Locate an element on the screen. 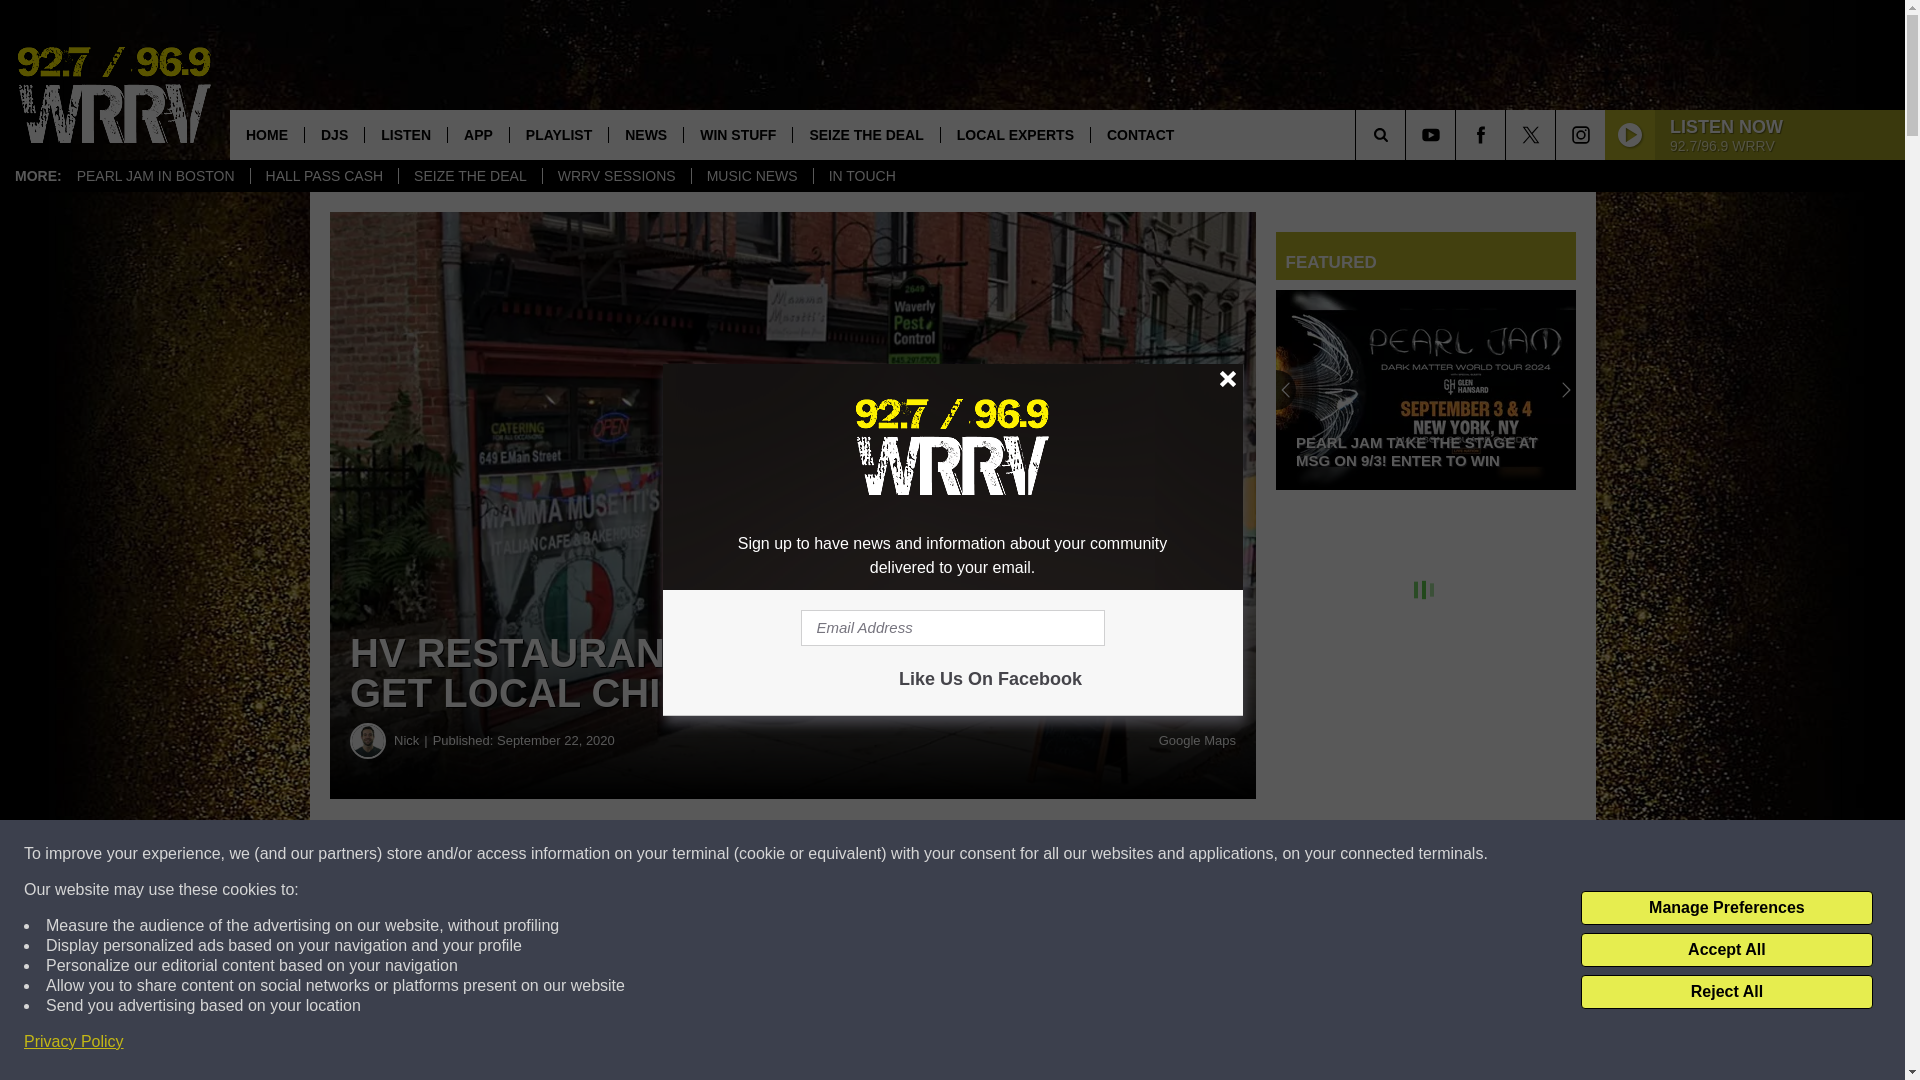 The image size is (1920, 1080). SEARCH is located at coordinates (1408, 134).